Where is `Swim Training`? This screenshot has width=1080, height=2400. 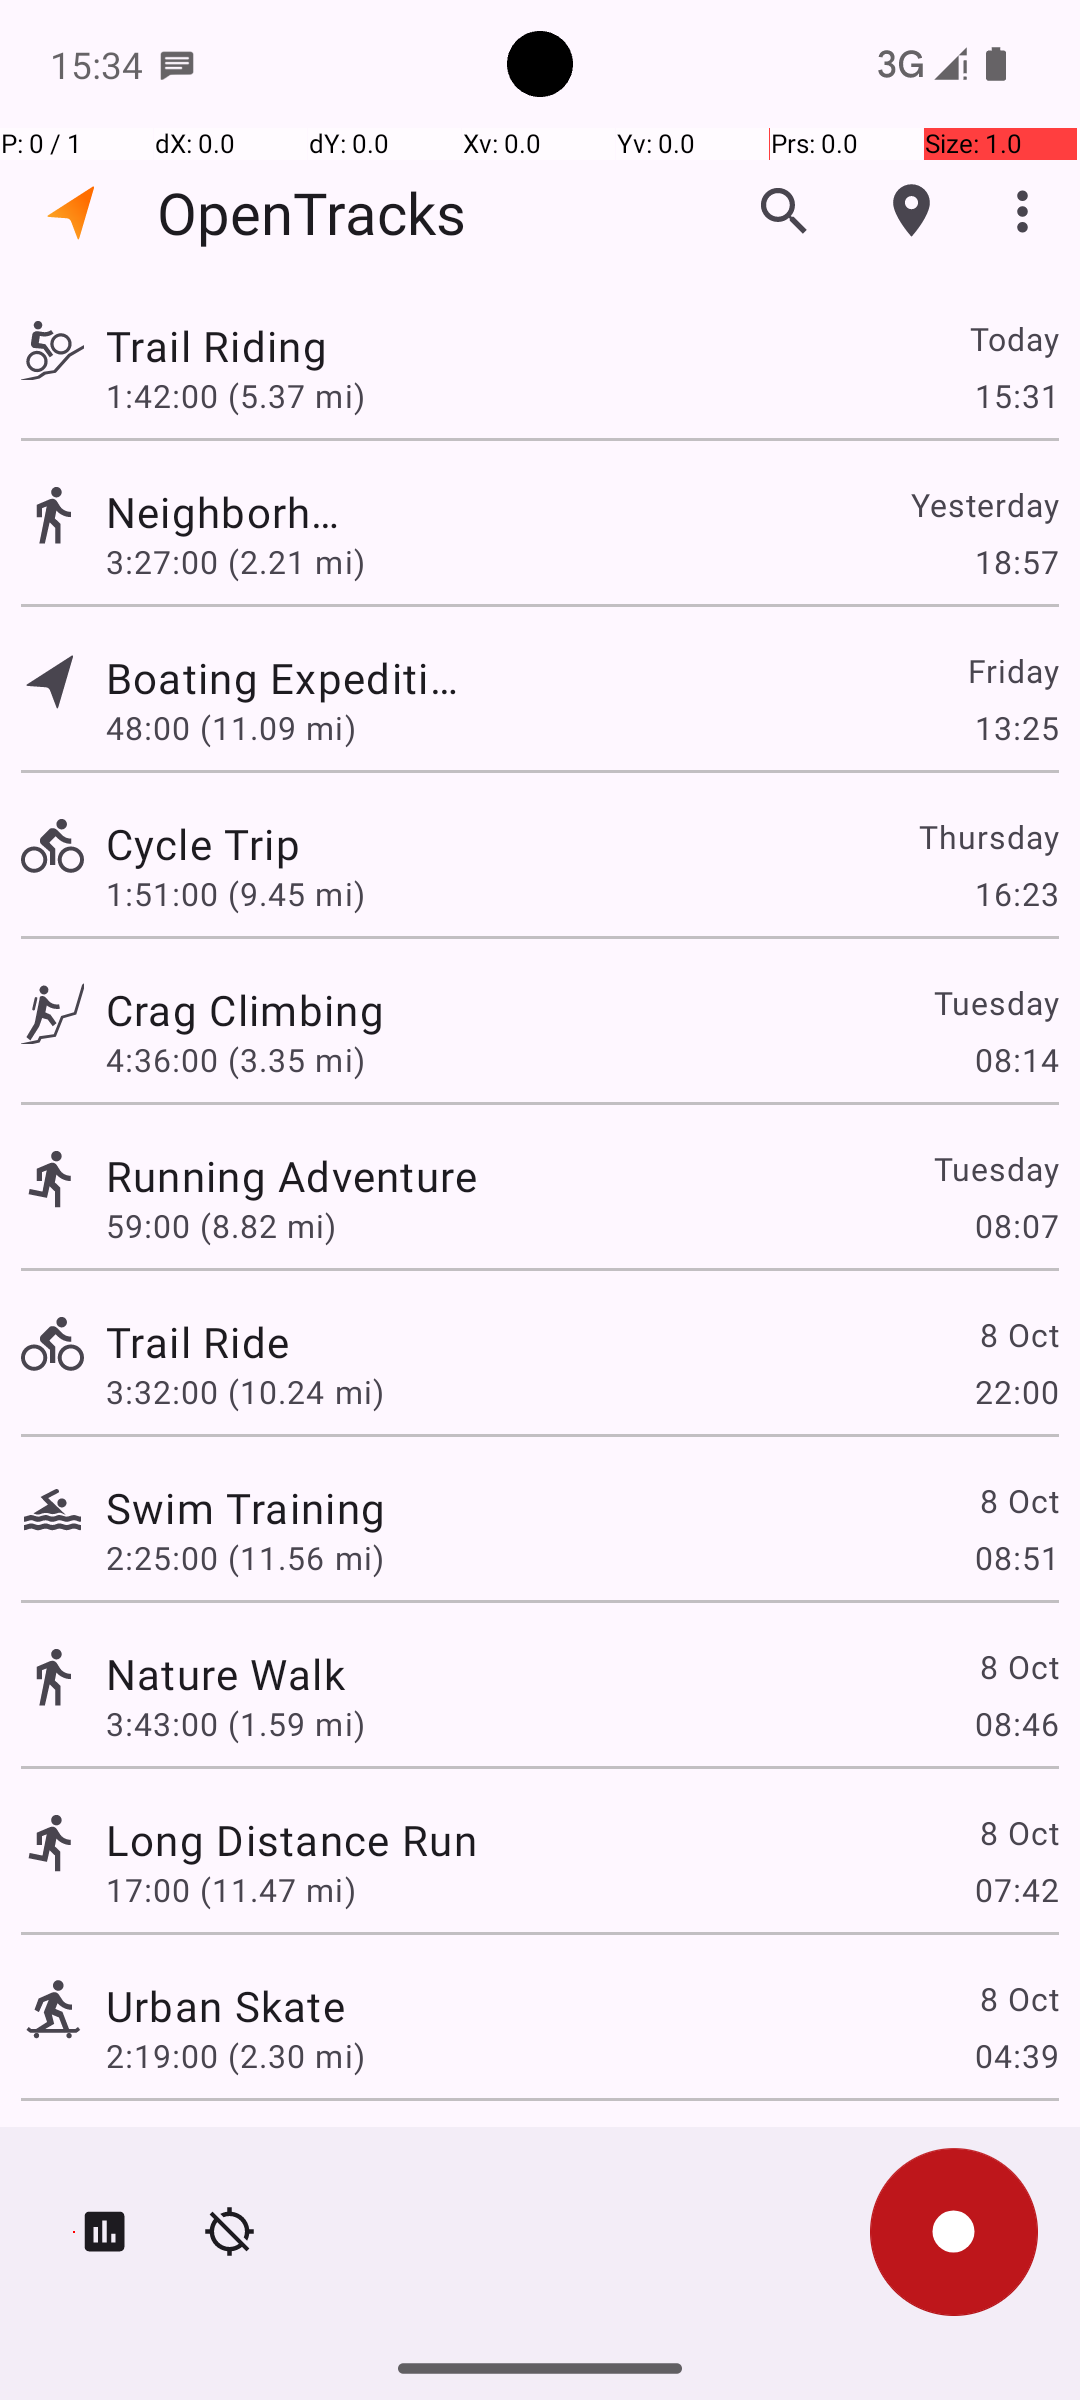 Swim Training is located at coordinates (246, 1508).